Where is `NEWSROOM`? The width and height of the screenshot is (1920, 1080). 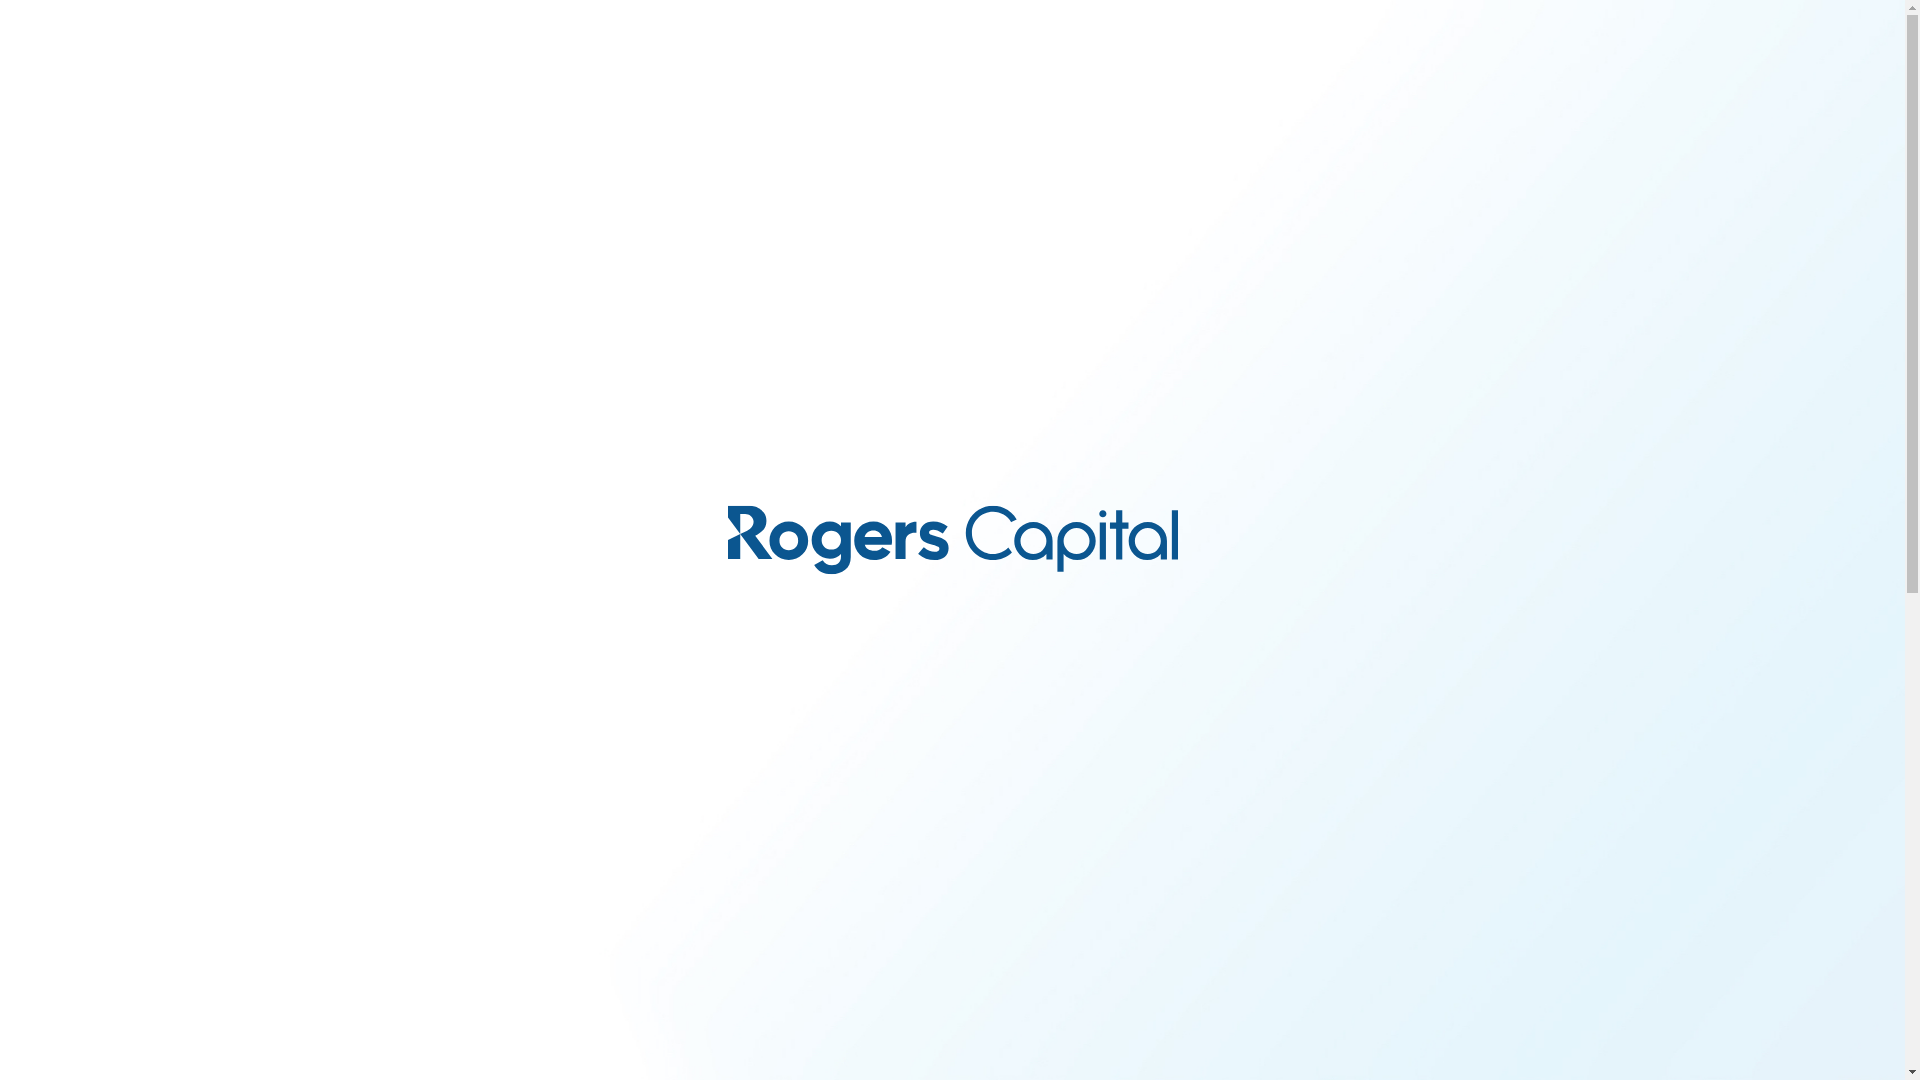
NEWSROOM is located at coordinates (1302, 76).